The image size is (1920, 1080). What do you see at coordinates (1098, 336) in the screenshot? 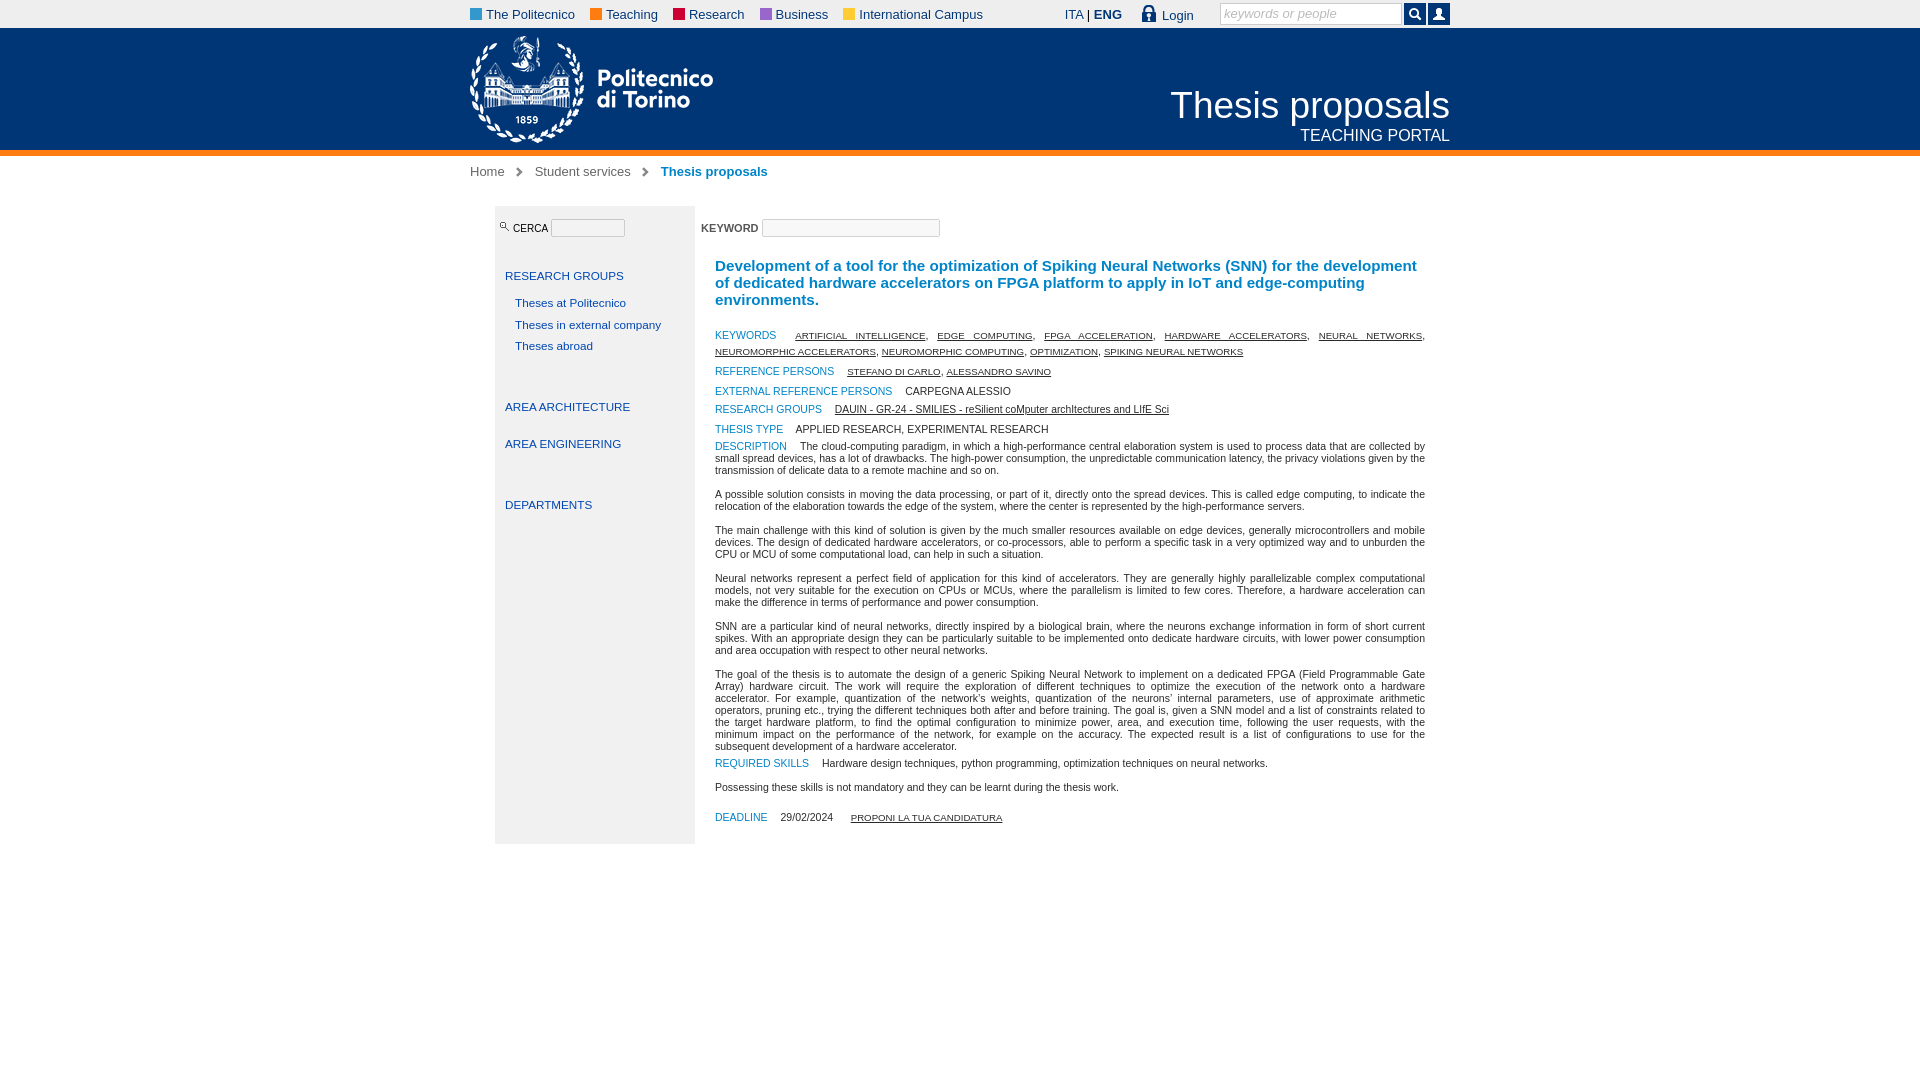
I see `FPGA ACCELERATION` at bounding box center [1098, 336].